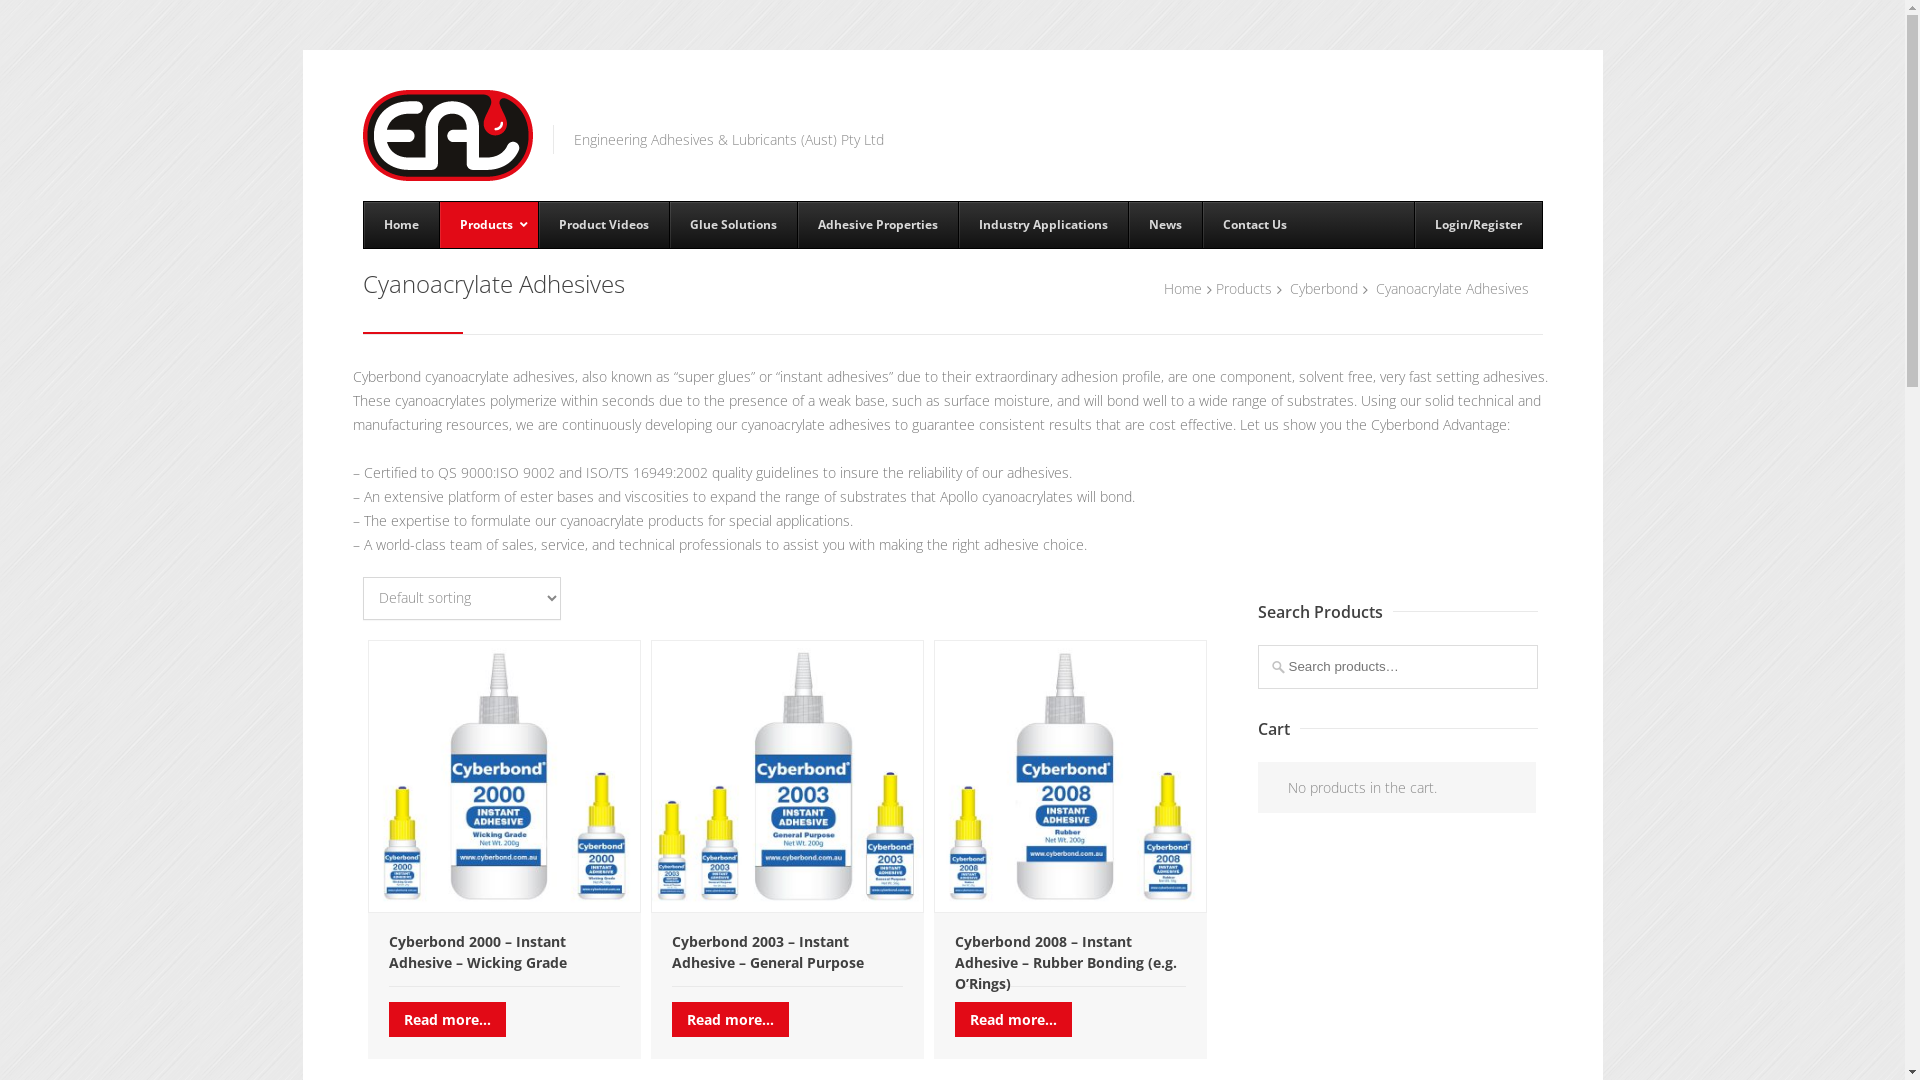  I want to click on Cyberbond, so click(1324, 288).